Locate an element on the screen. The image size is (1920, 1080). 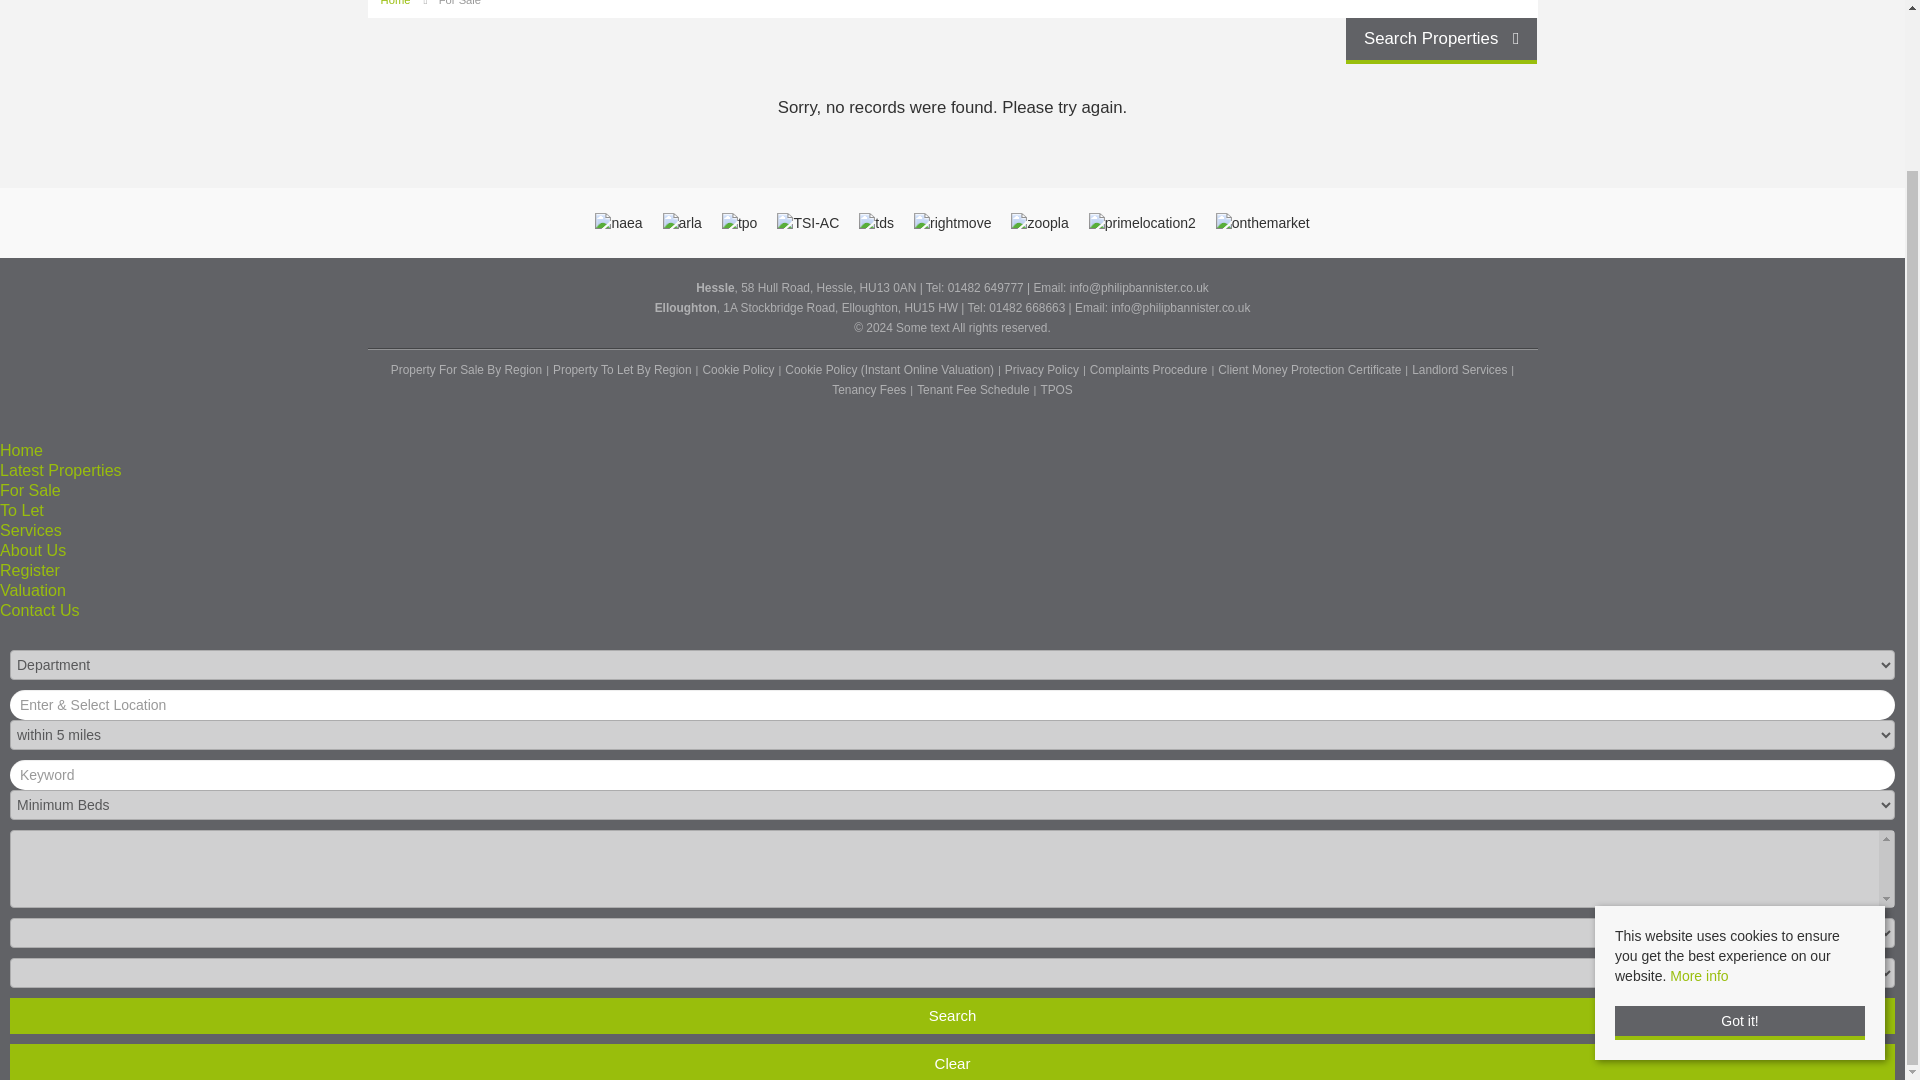
Tenancy Fees is located at coordinates (868, 390).